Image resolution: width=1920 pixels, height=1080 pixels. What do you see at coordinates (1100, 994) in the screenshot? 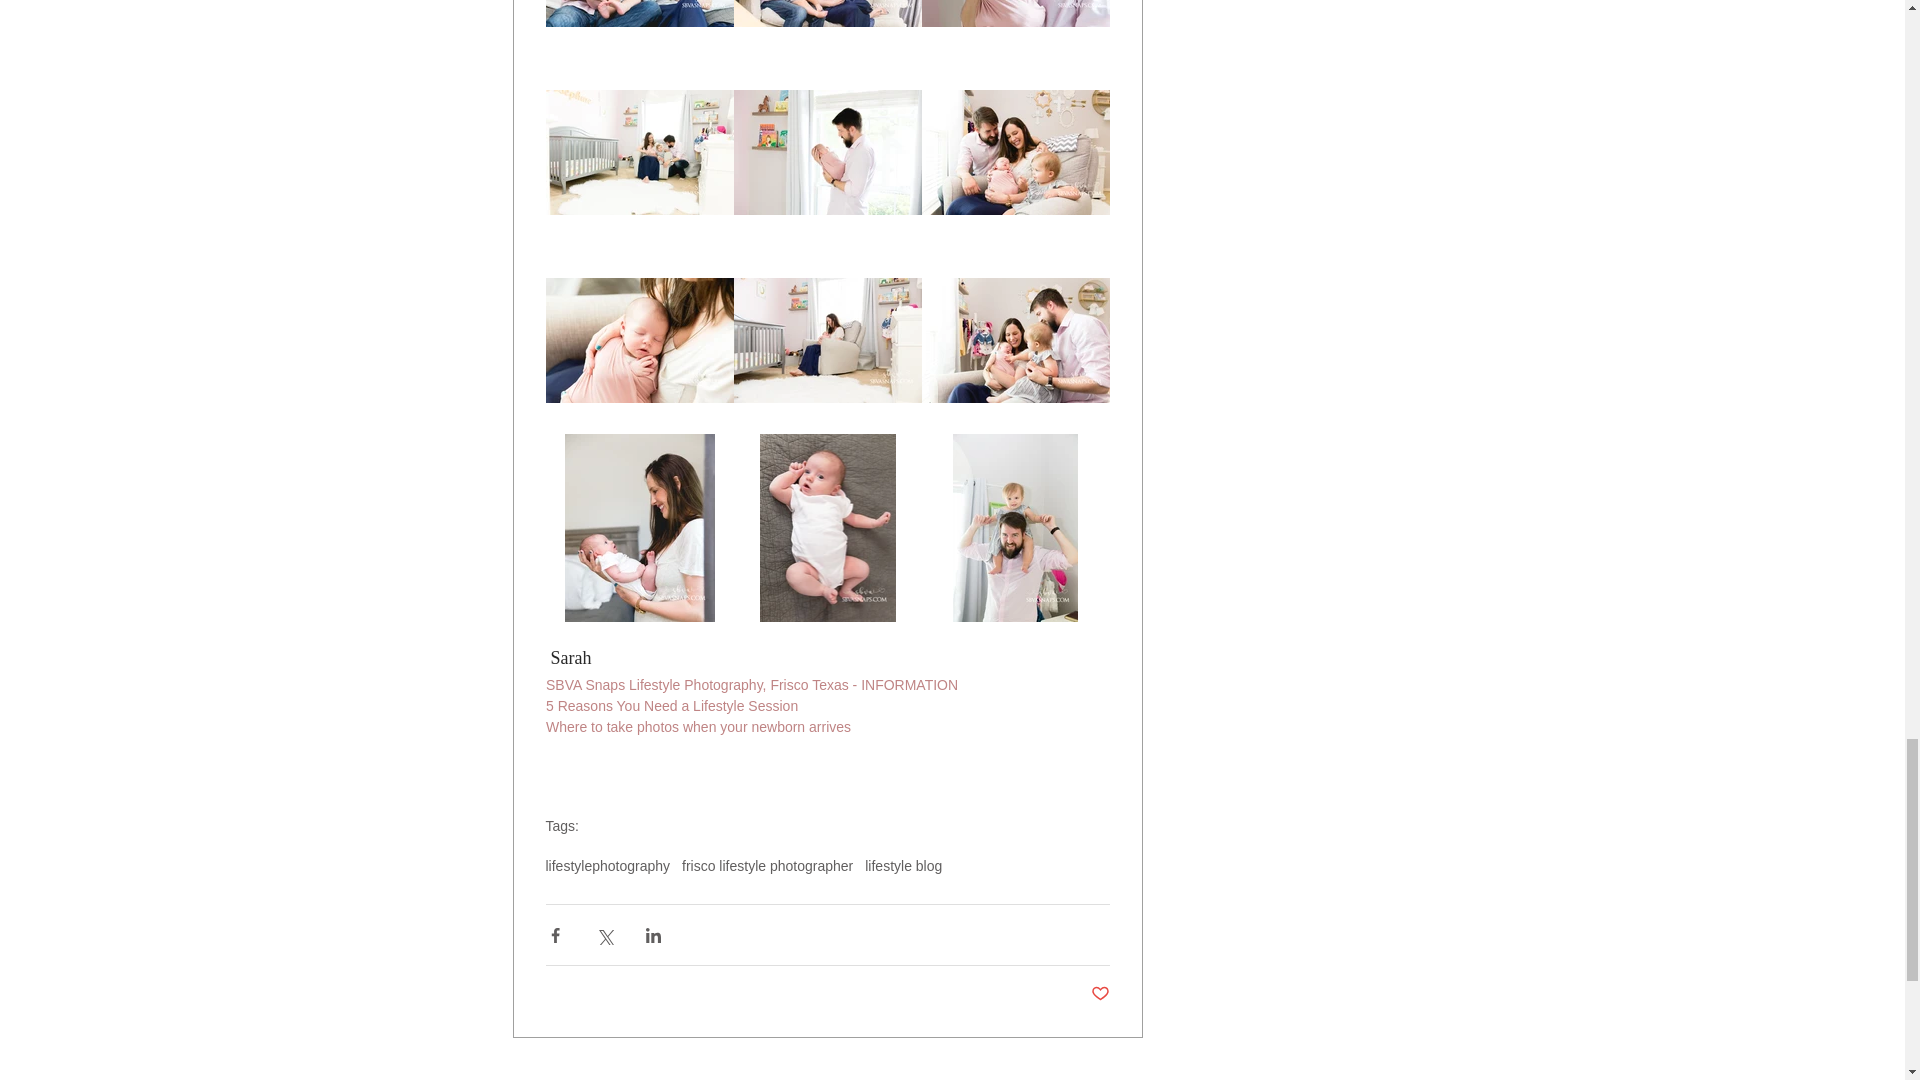
I see `Post not marked as liked` at bounding box center [1100, 994].